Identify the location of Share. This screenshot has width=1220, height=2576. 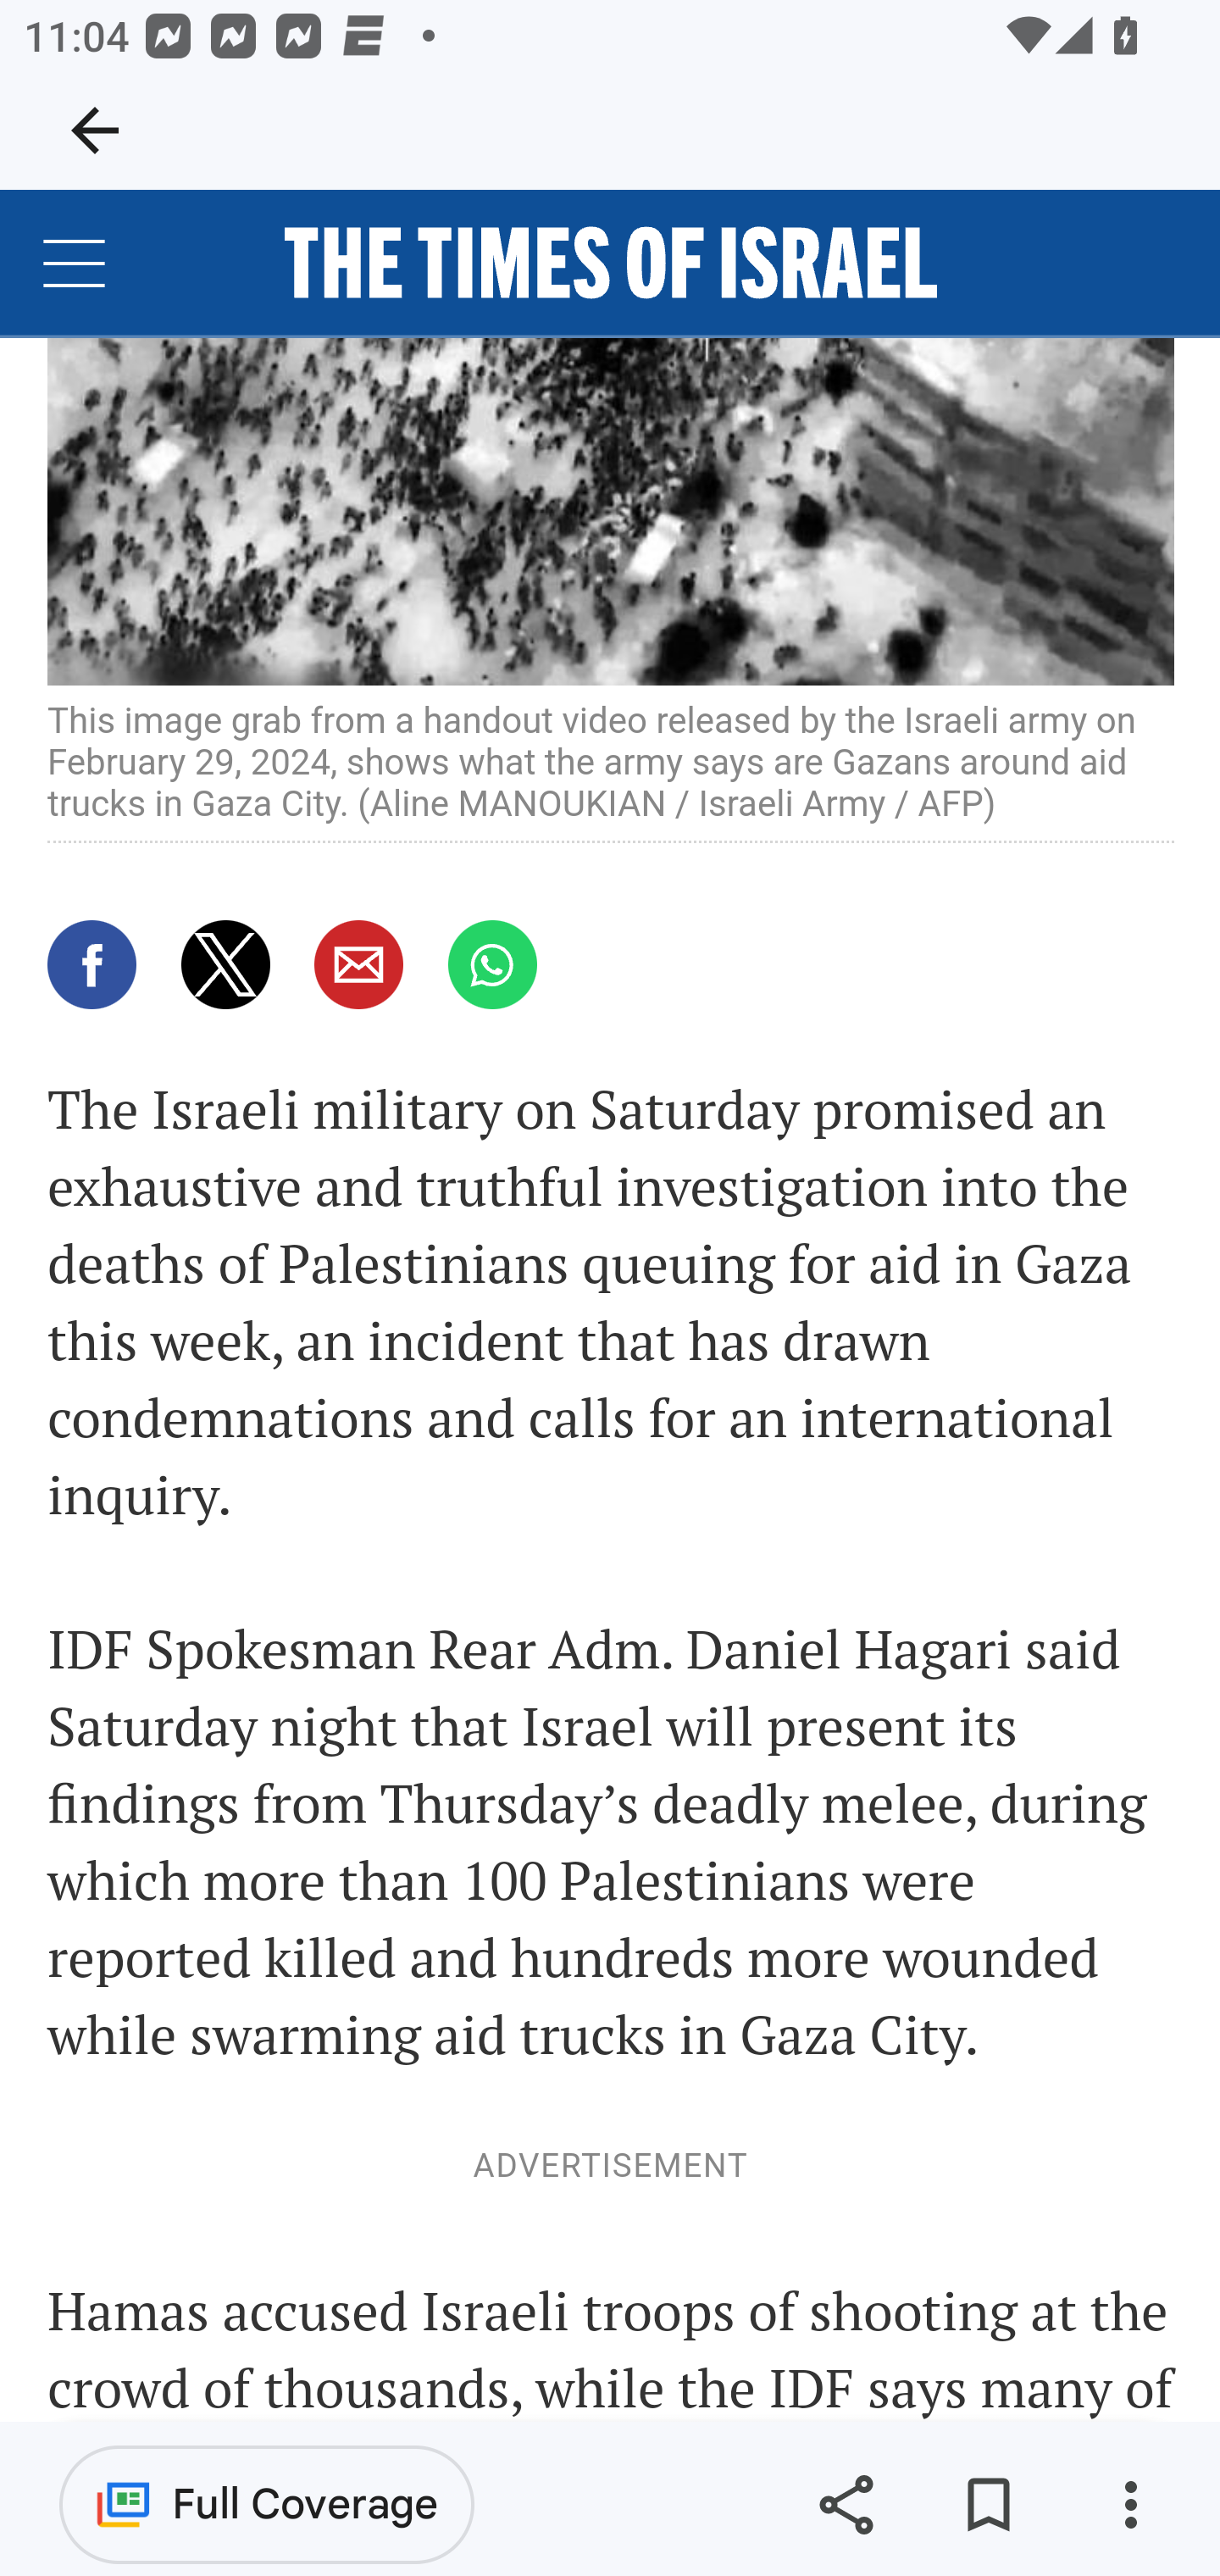
(846, 2505).